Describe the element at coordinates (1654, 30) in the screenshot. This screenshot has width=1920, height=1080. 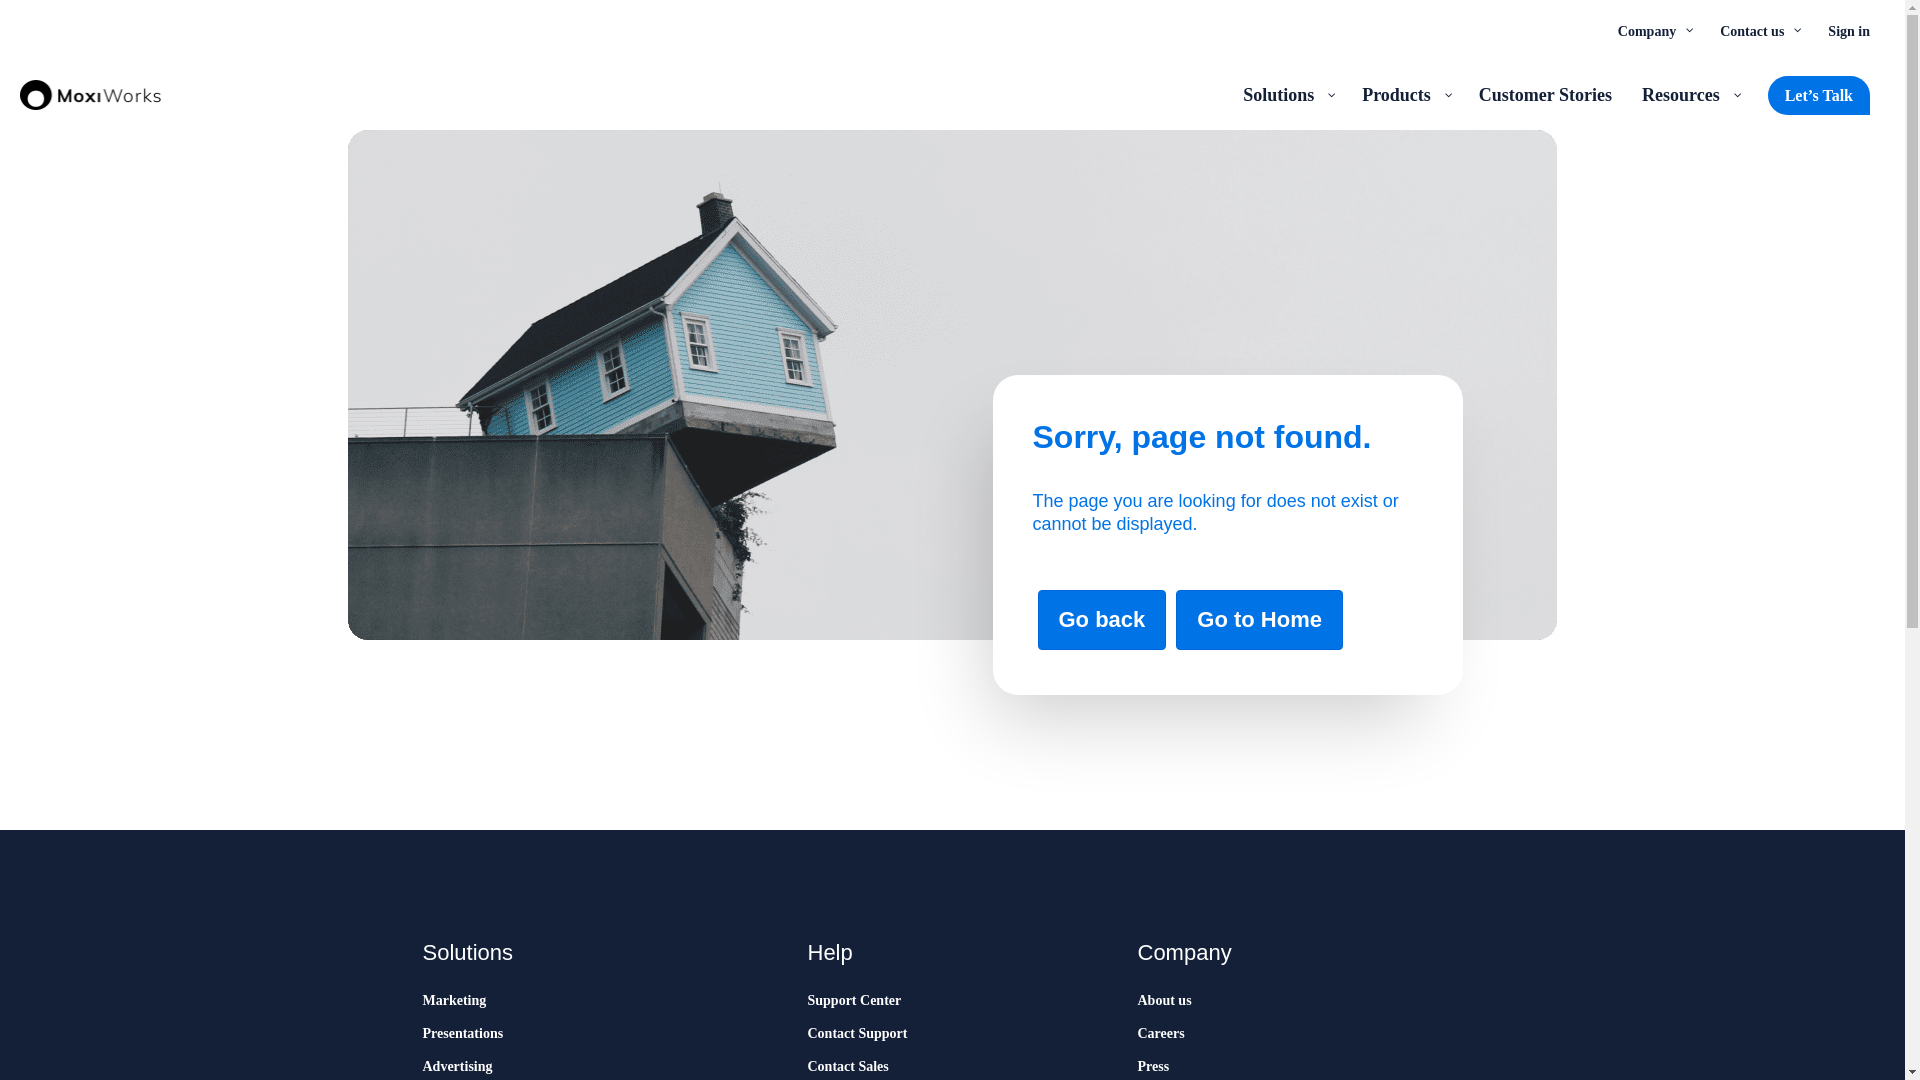
I see `Company` at that location.